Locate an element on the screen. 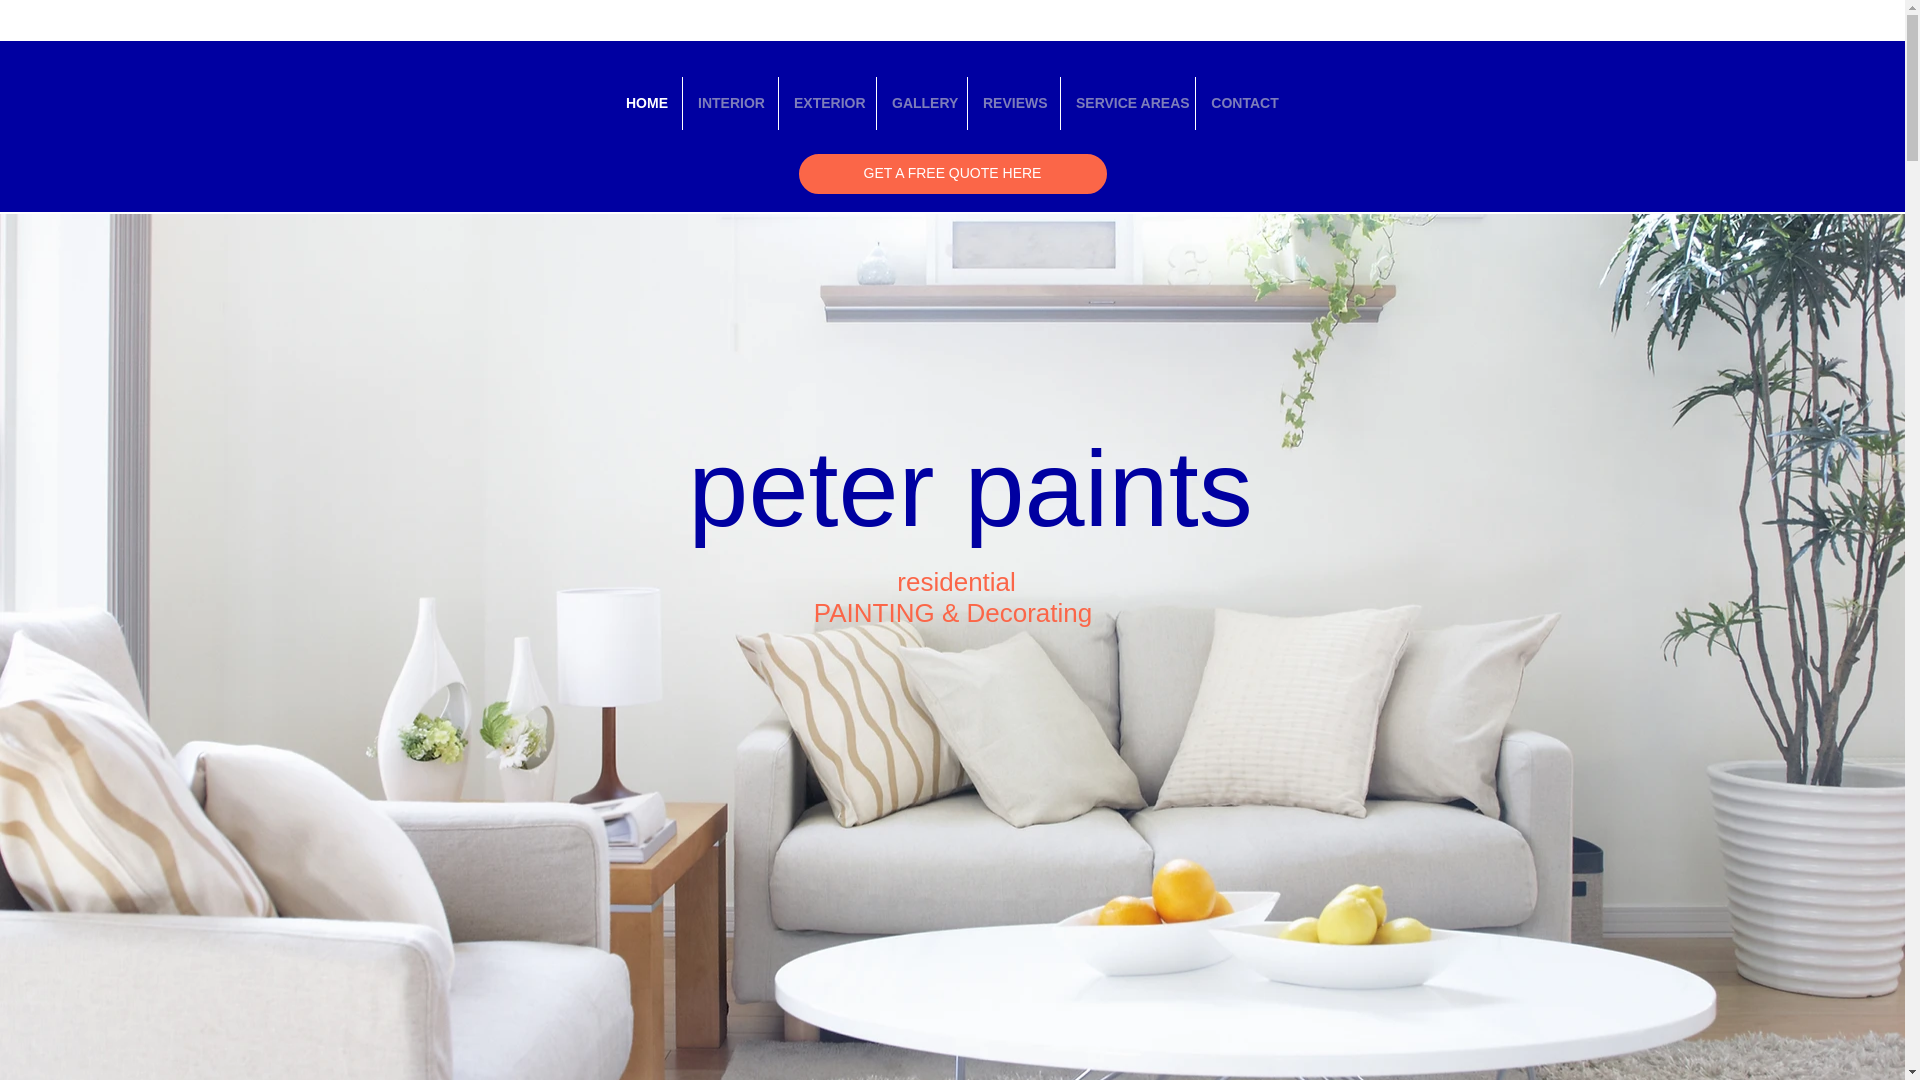 The height and width of the screenshot is (1080, 1920). EXTERIOR is located at coordinates (827, 102).